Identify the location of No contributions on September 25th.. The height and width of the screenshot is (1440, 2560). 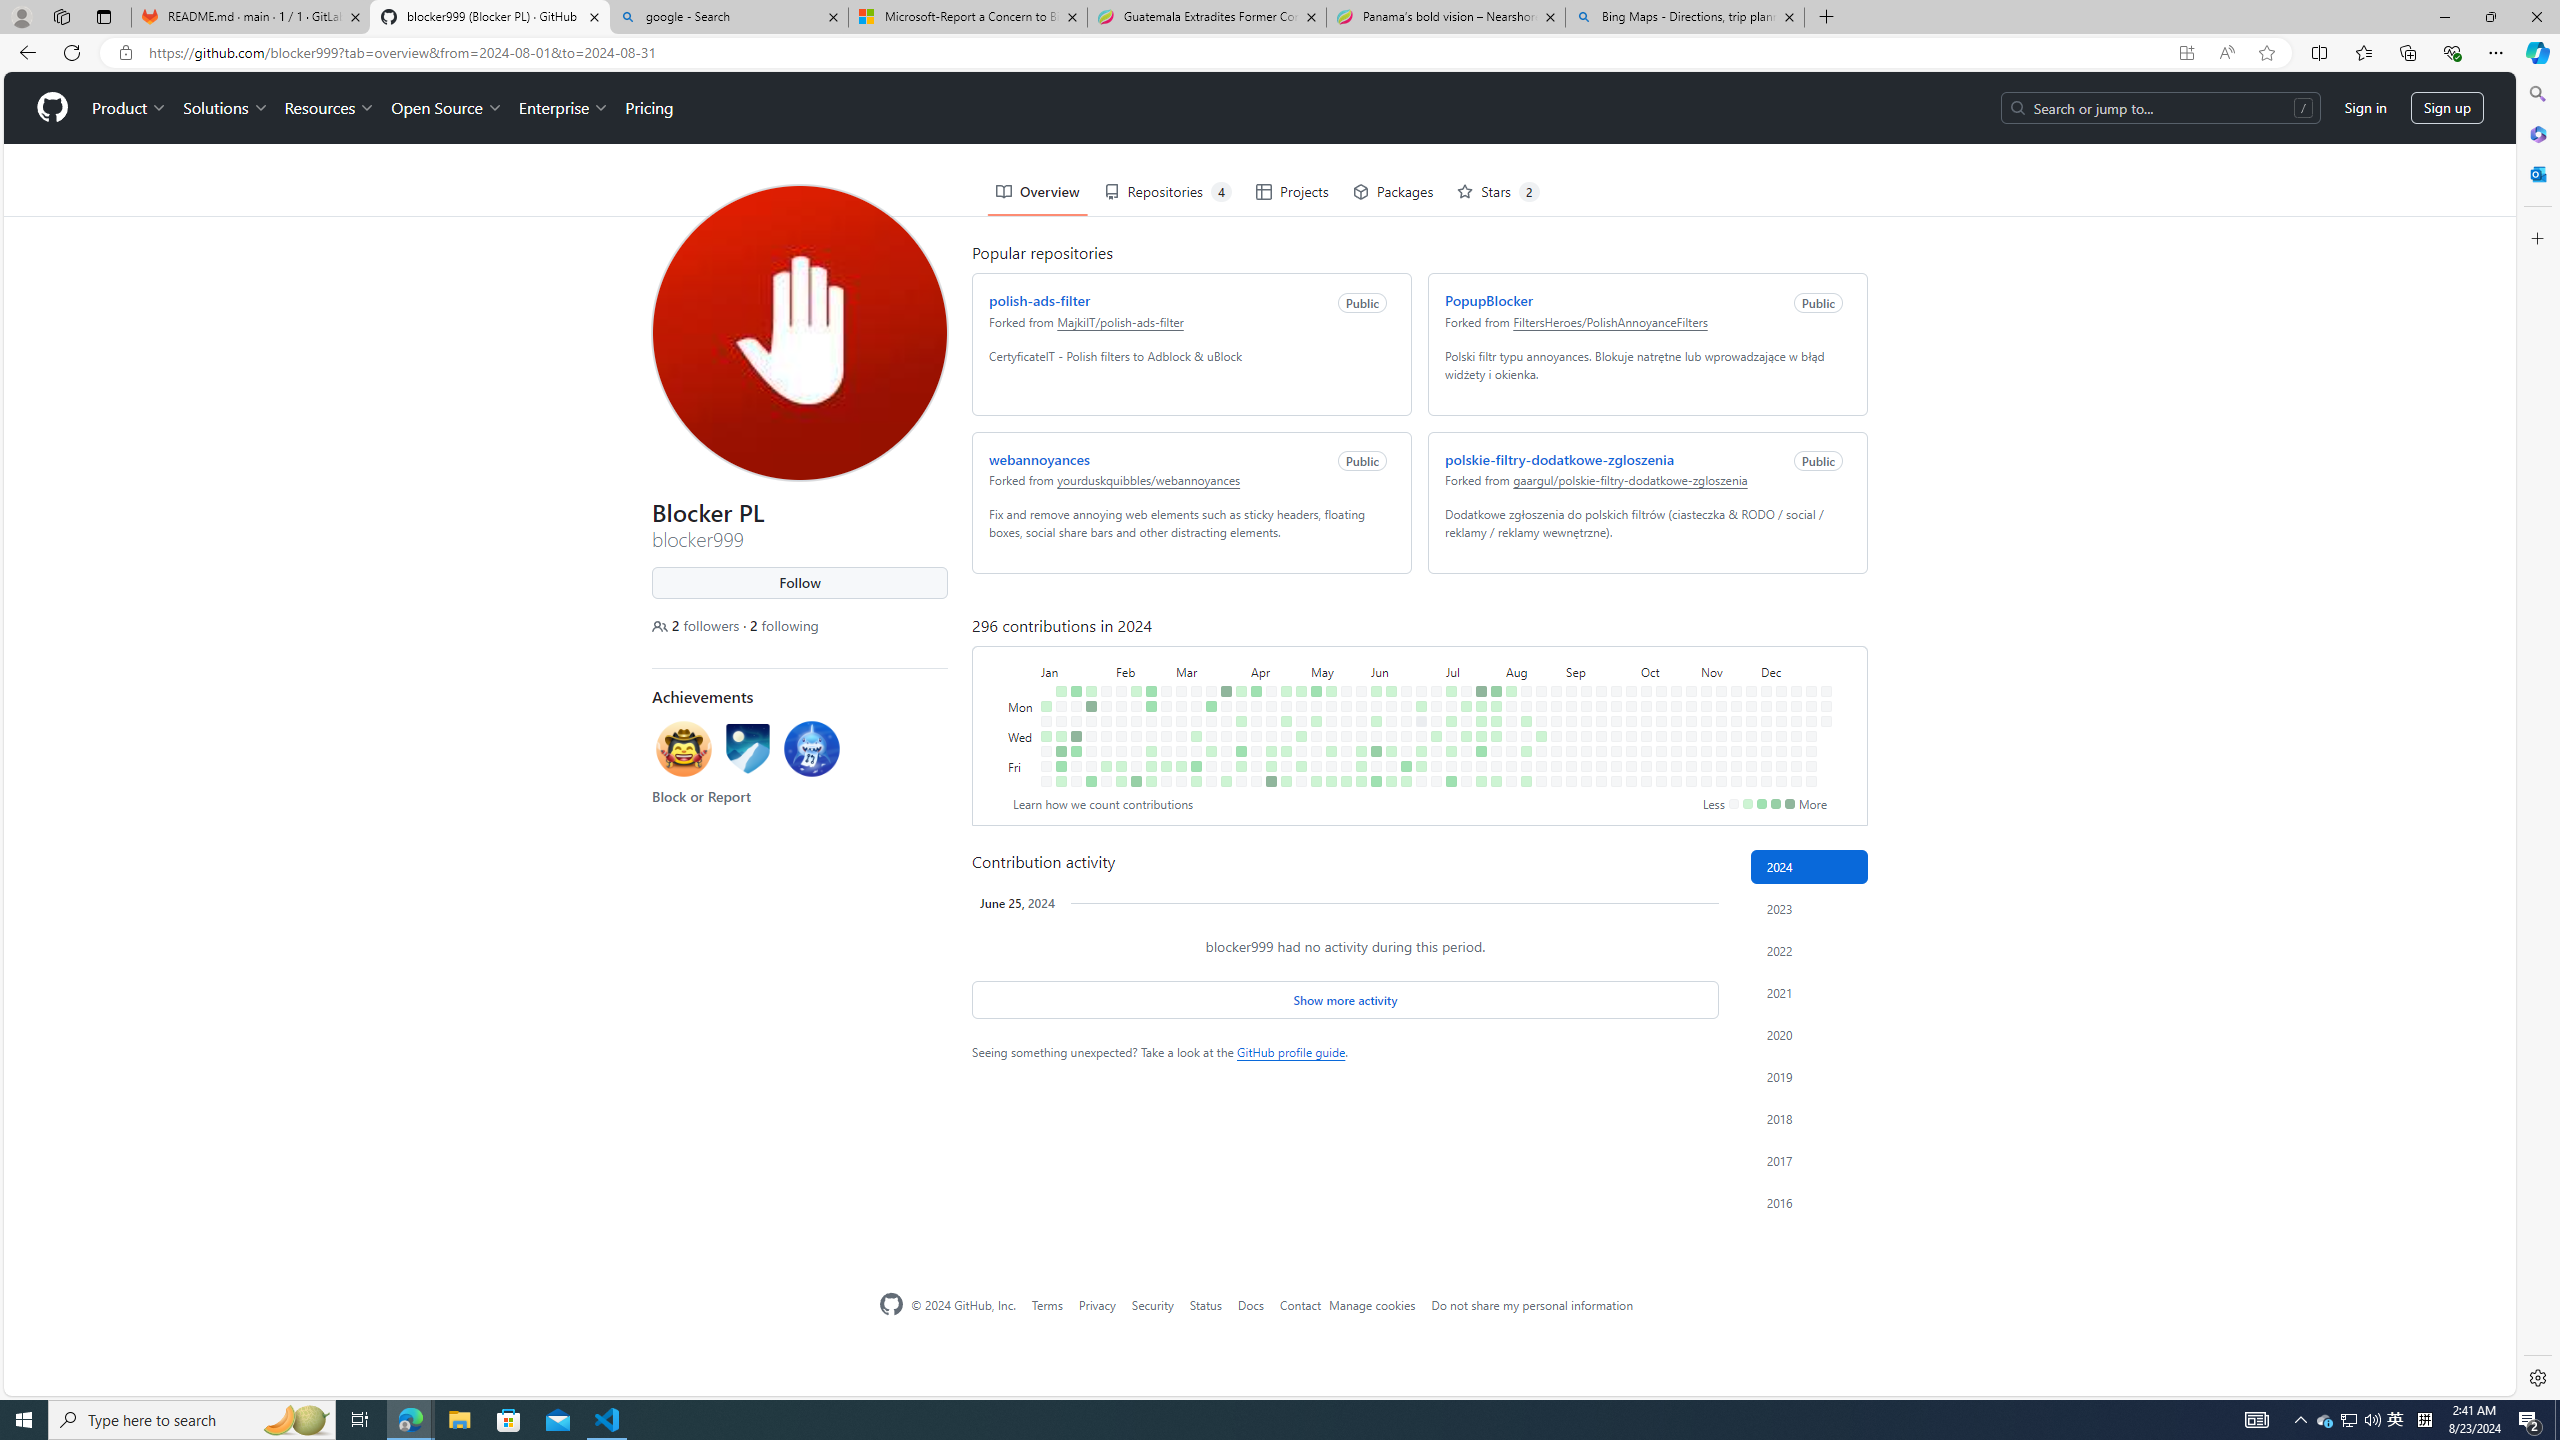
(1612, 664).